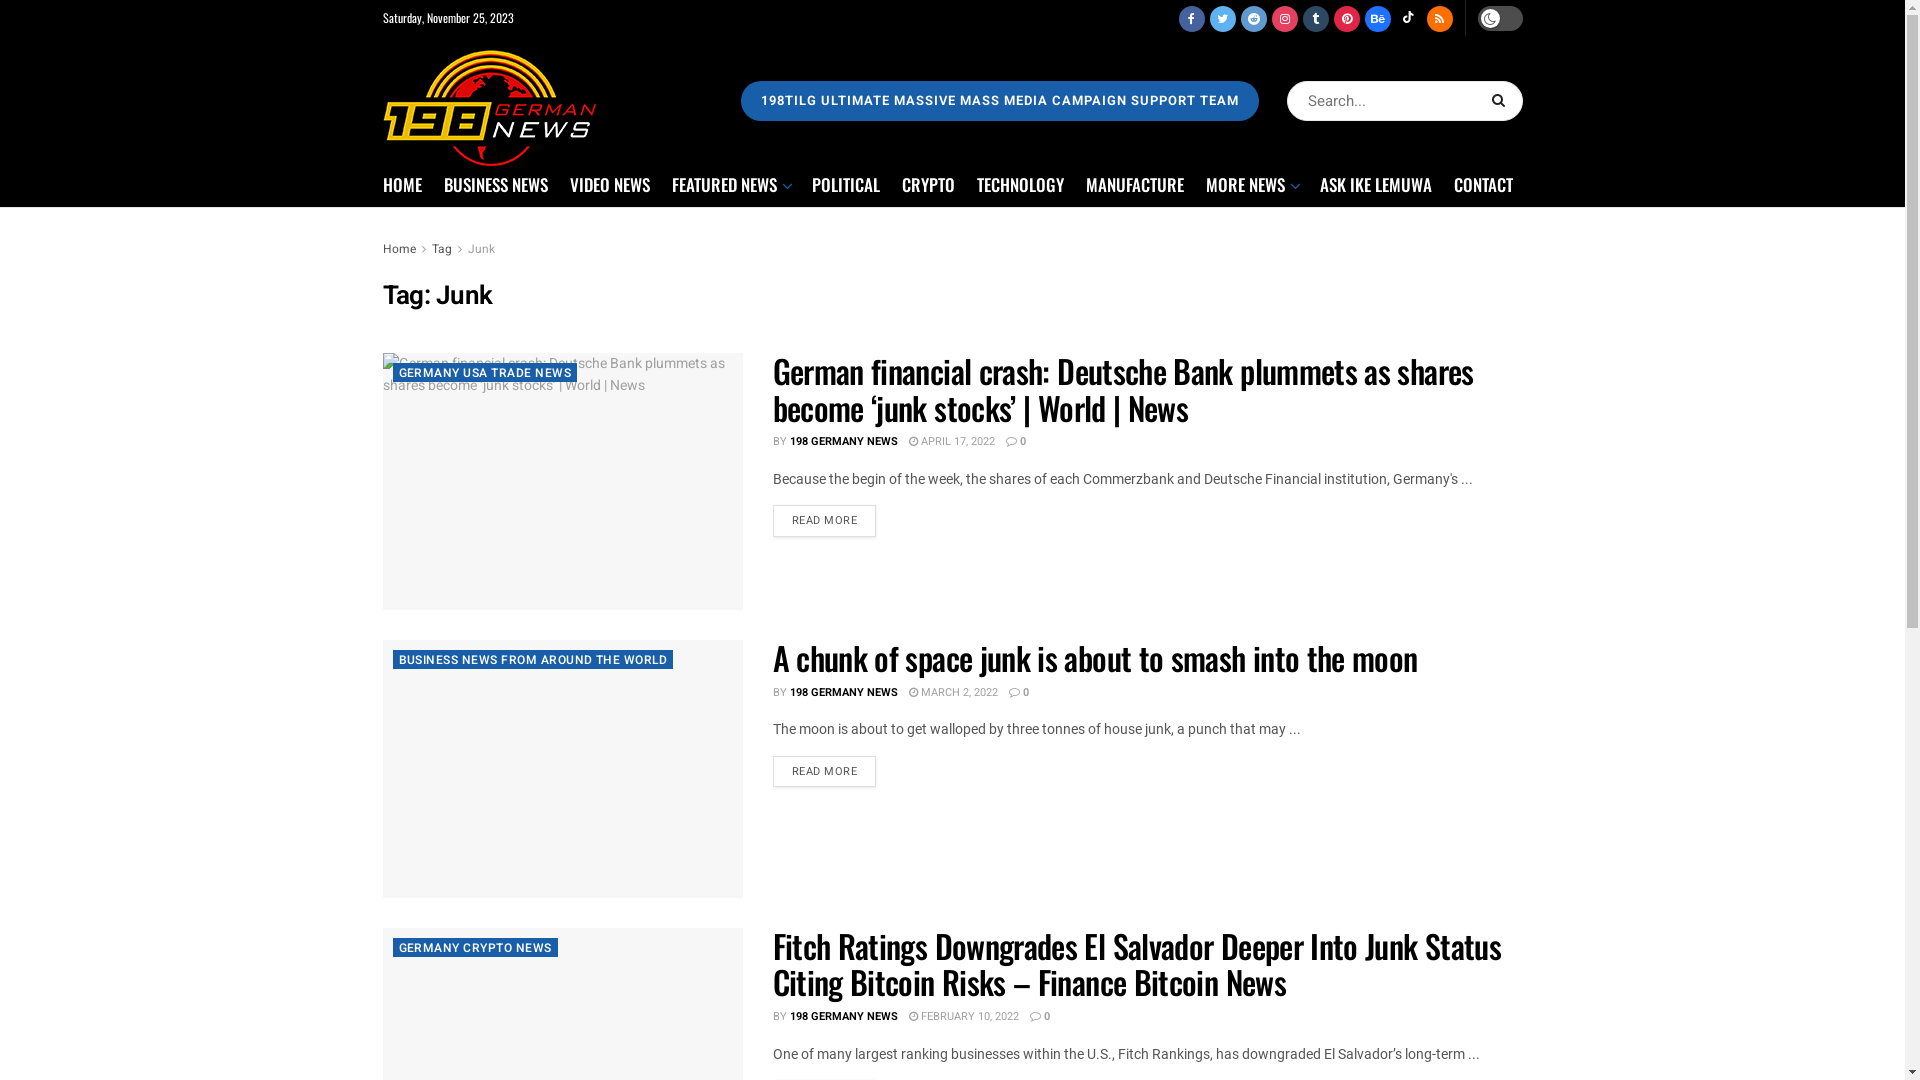 The height and width of the screenshot is (1080, 1920). I want to click on 0, so click(1018, 692).